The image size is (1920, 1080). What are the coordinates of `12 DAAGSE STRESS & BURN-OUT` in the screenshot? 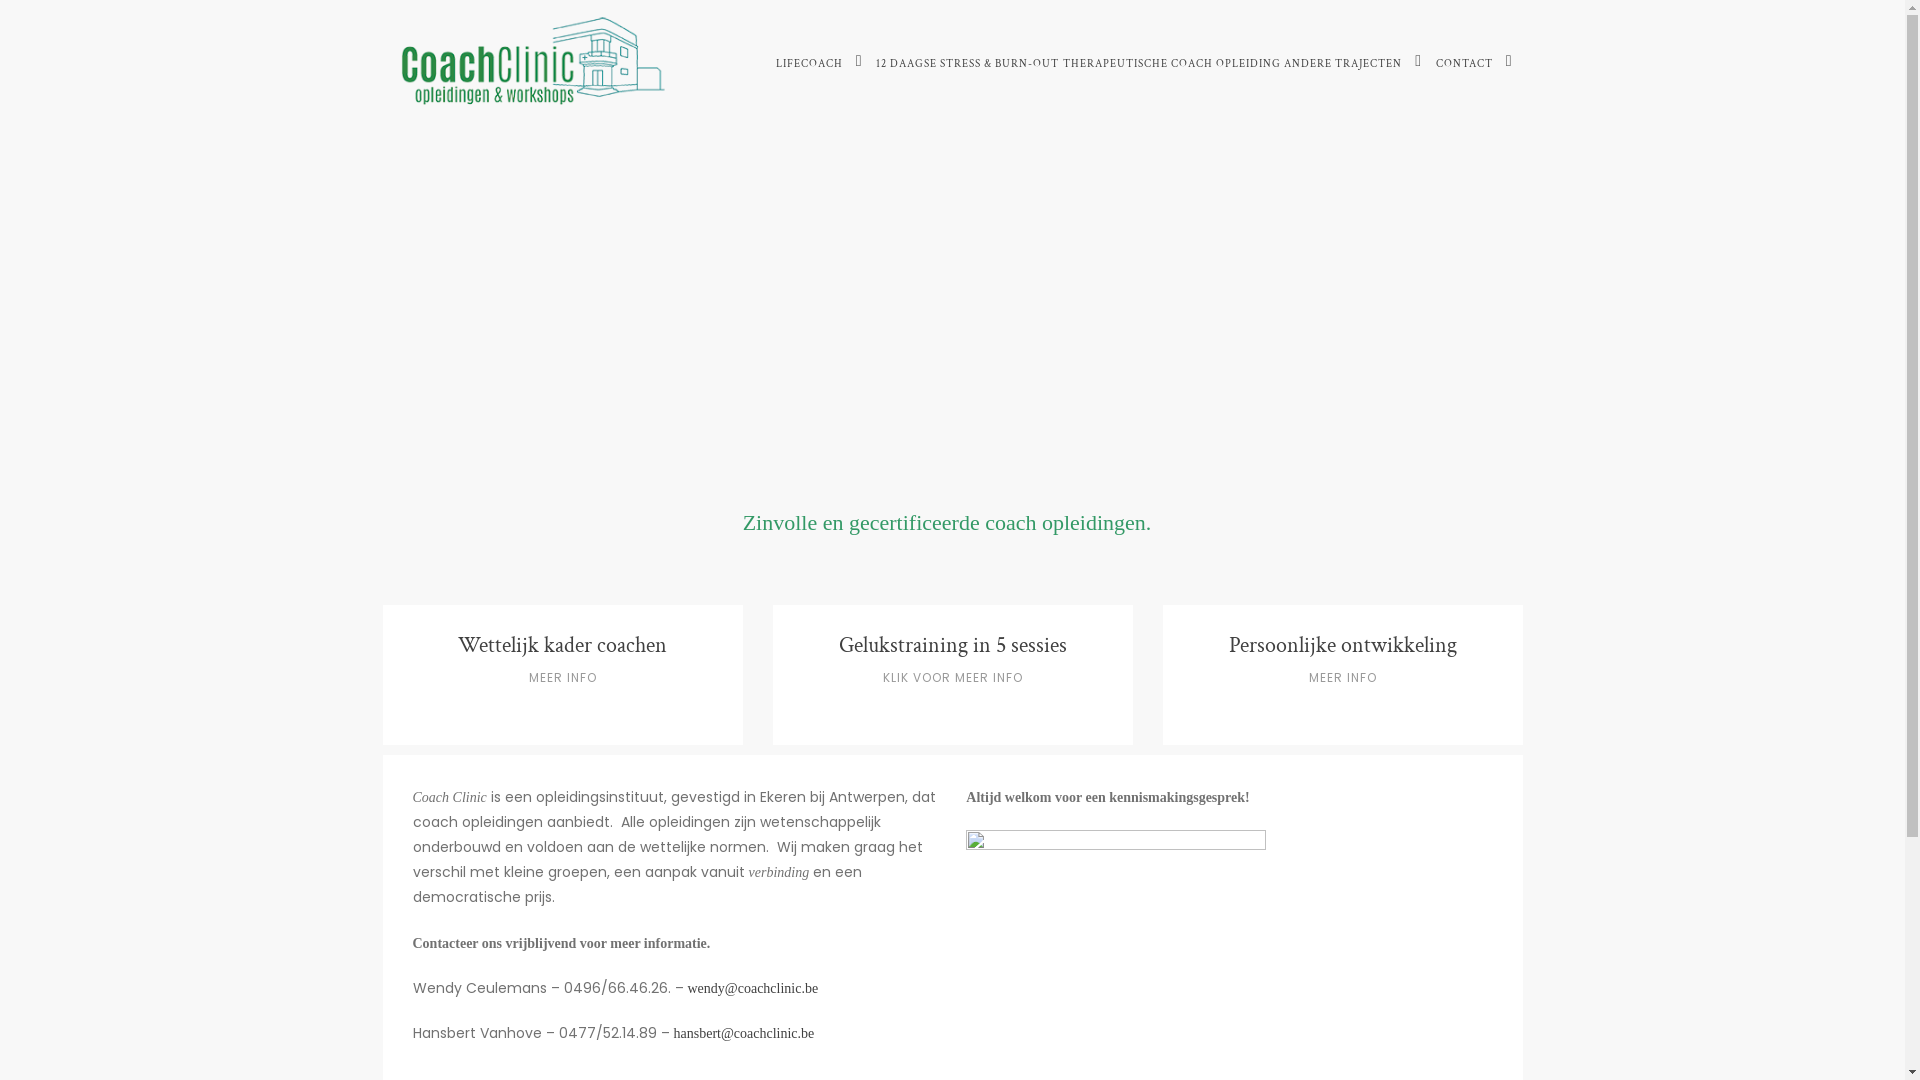 It's located at (968, 64).